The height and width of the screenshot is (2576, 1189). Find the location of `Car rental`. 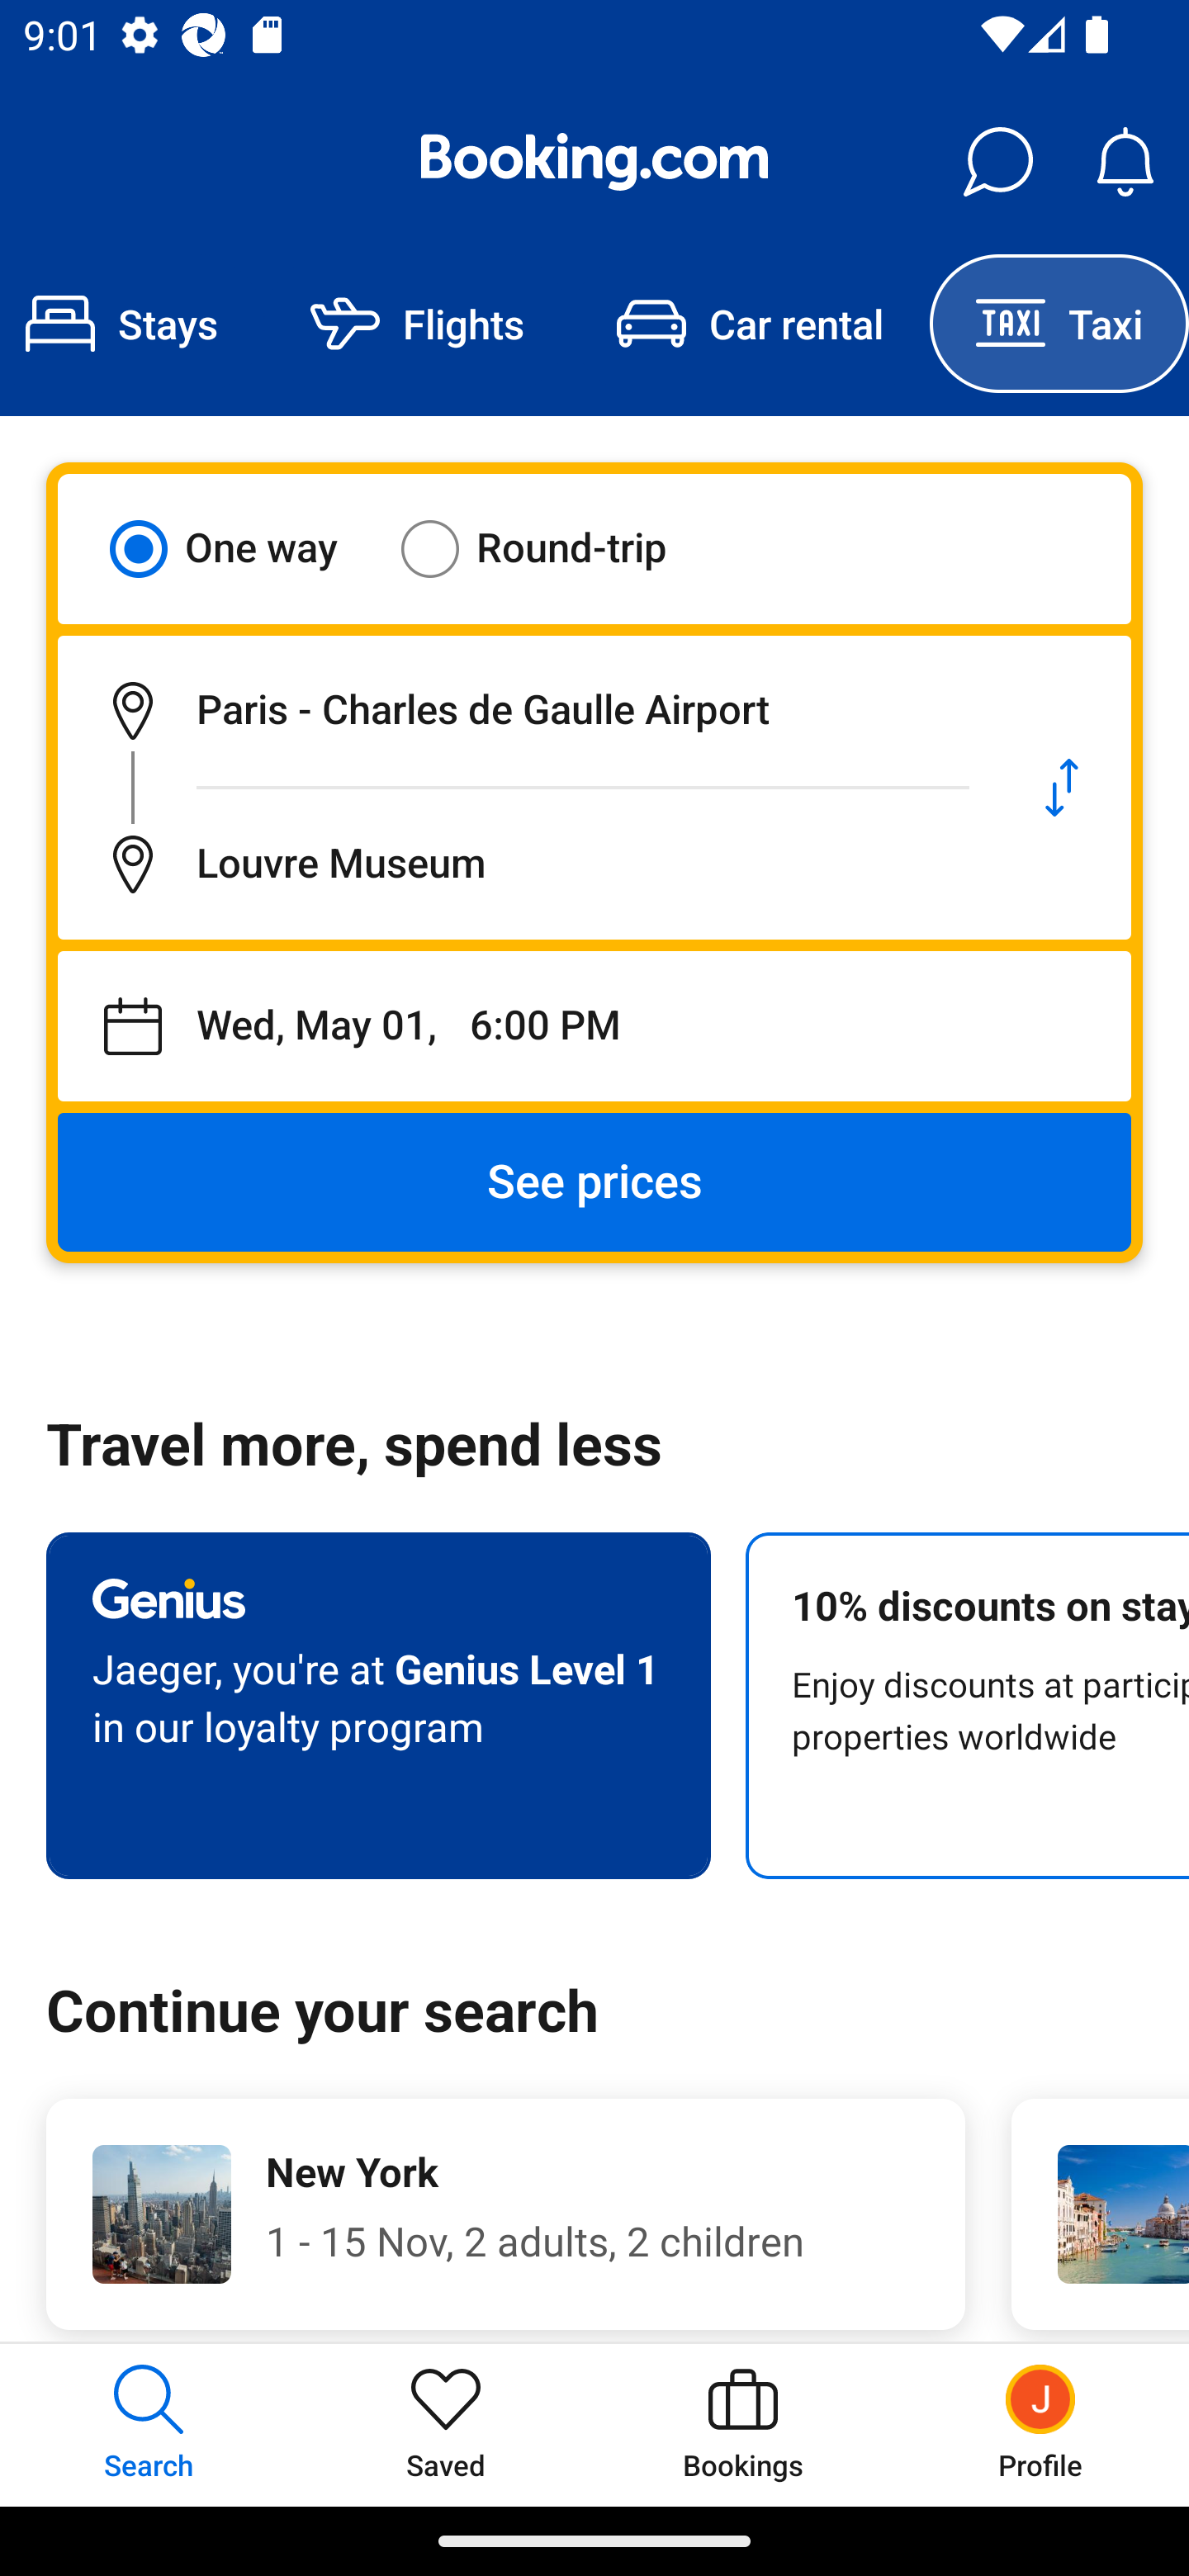

Car rental is located at coordinates (750, 324).